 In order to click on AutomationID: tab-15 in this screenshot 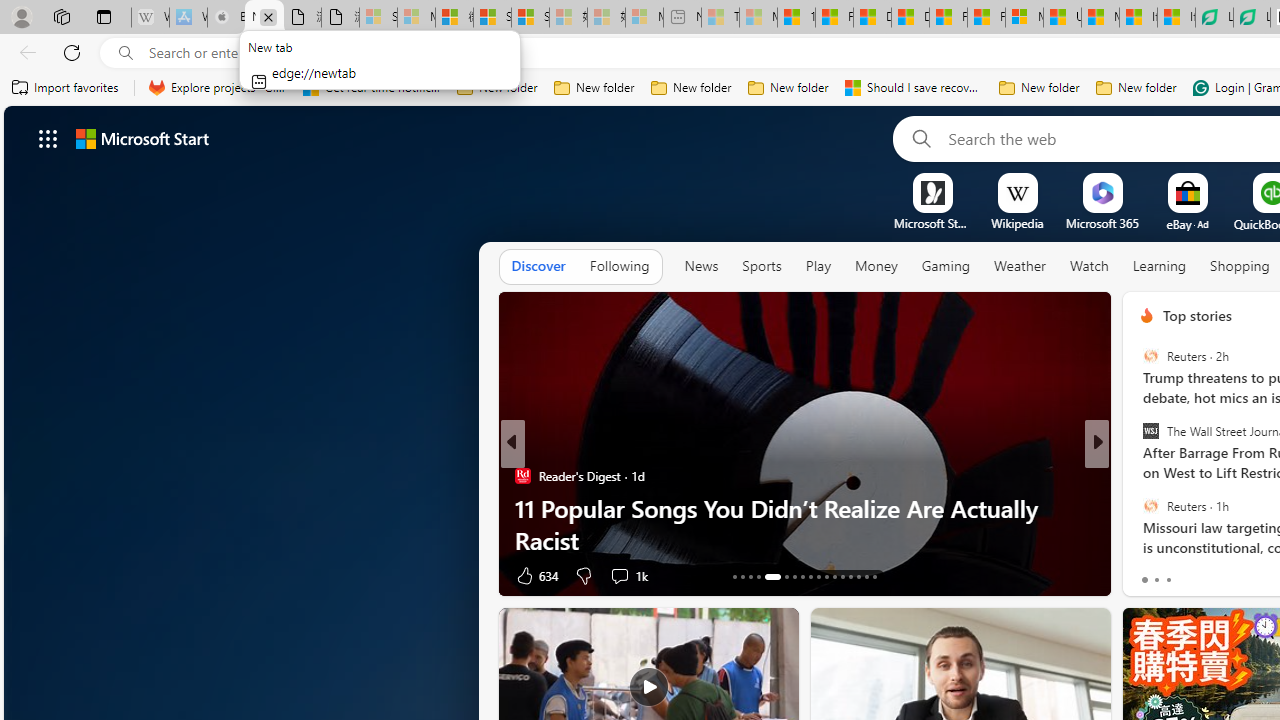, I will do `click(750, 576)`.